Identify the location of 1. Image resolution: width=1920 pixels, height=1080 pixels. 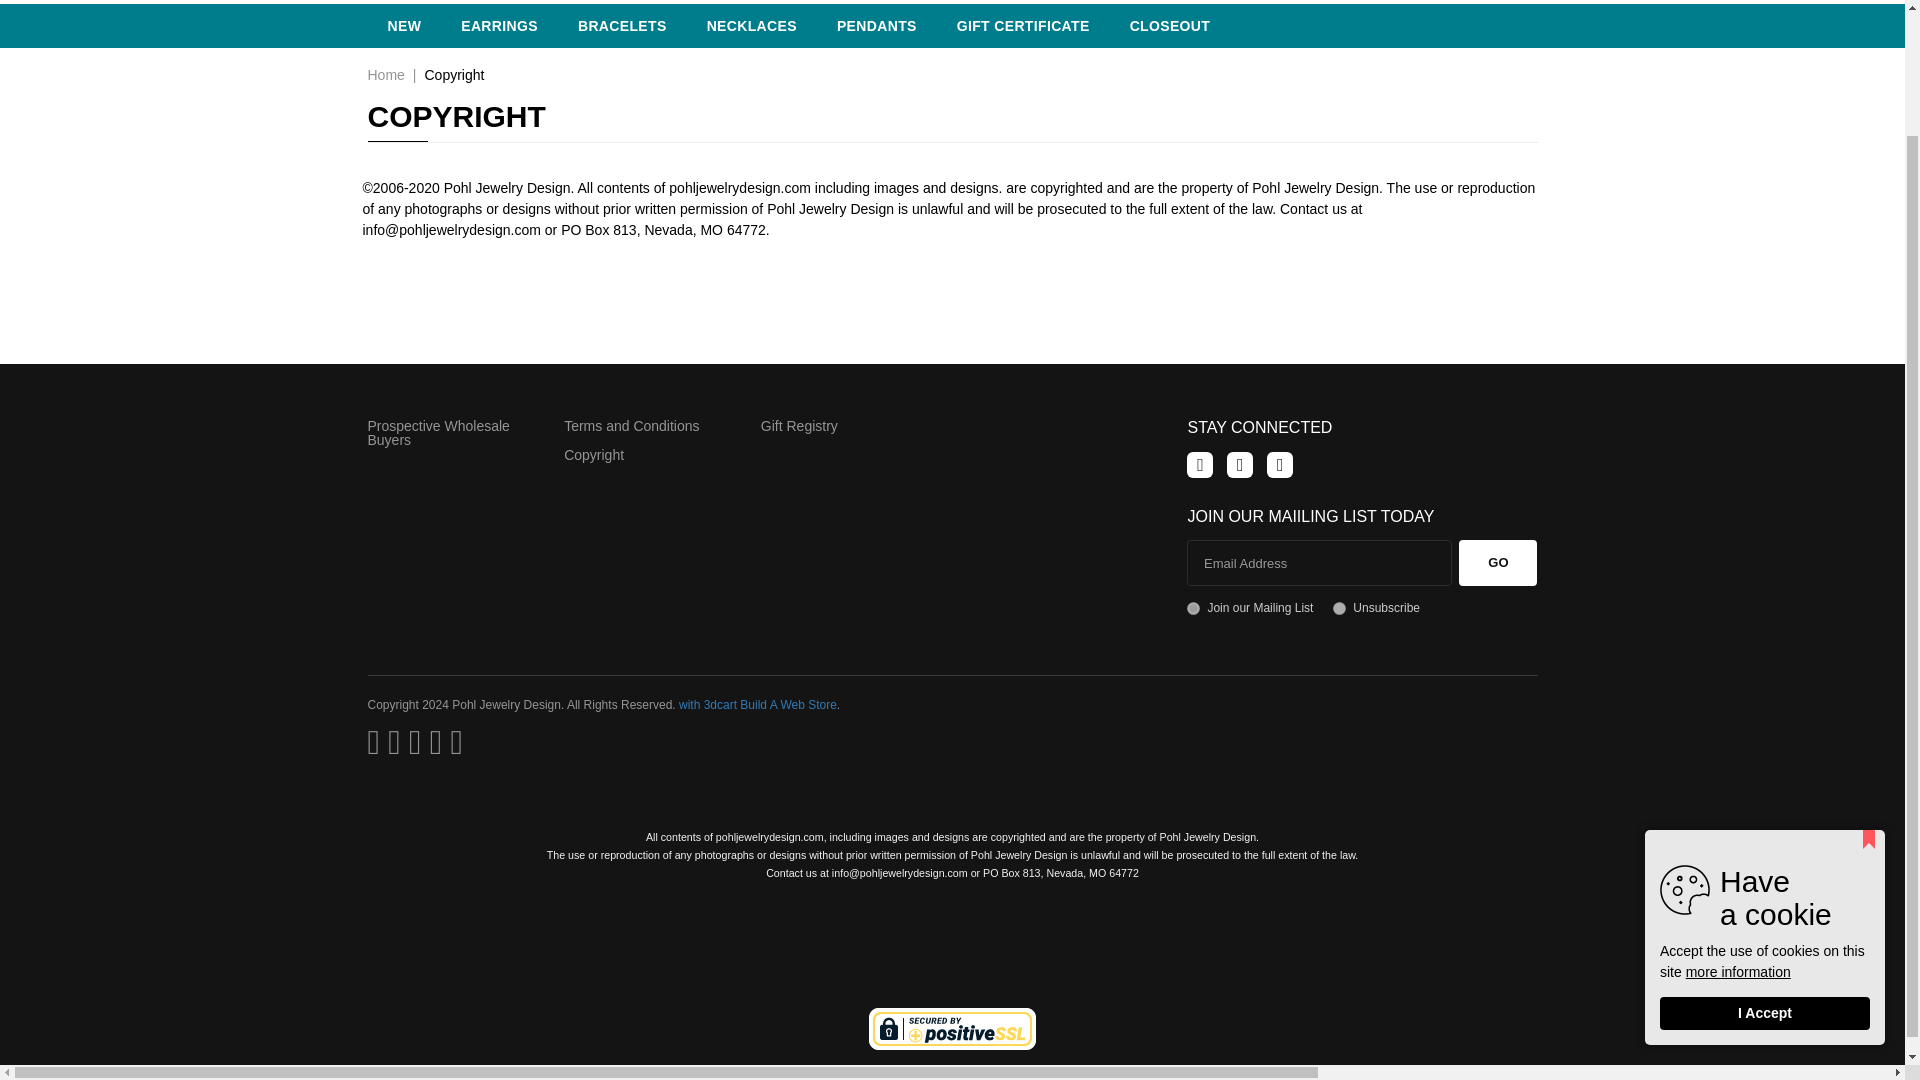
(1193, 608).